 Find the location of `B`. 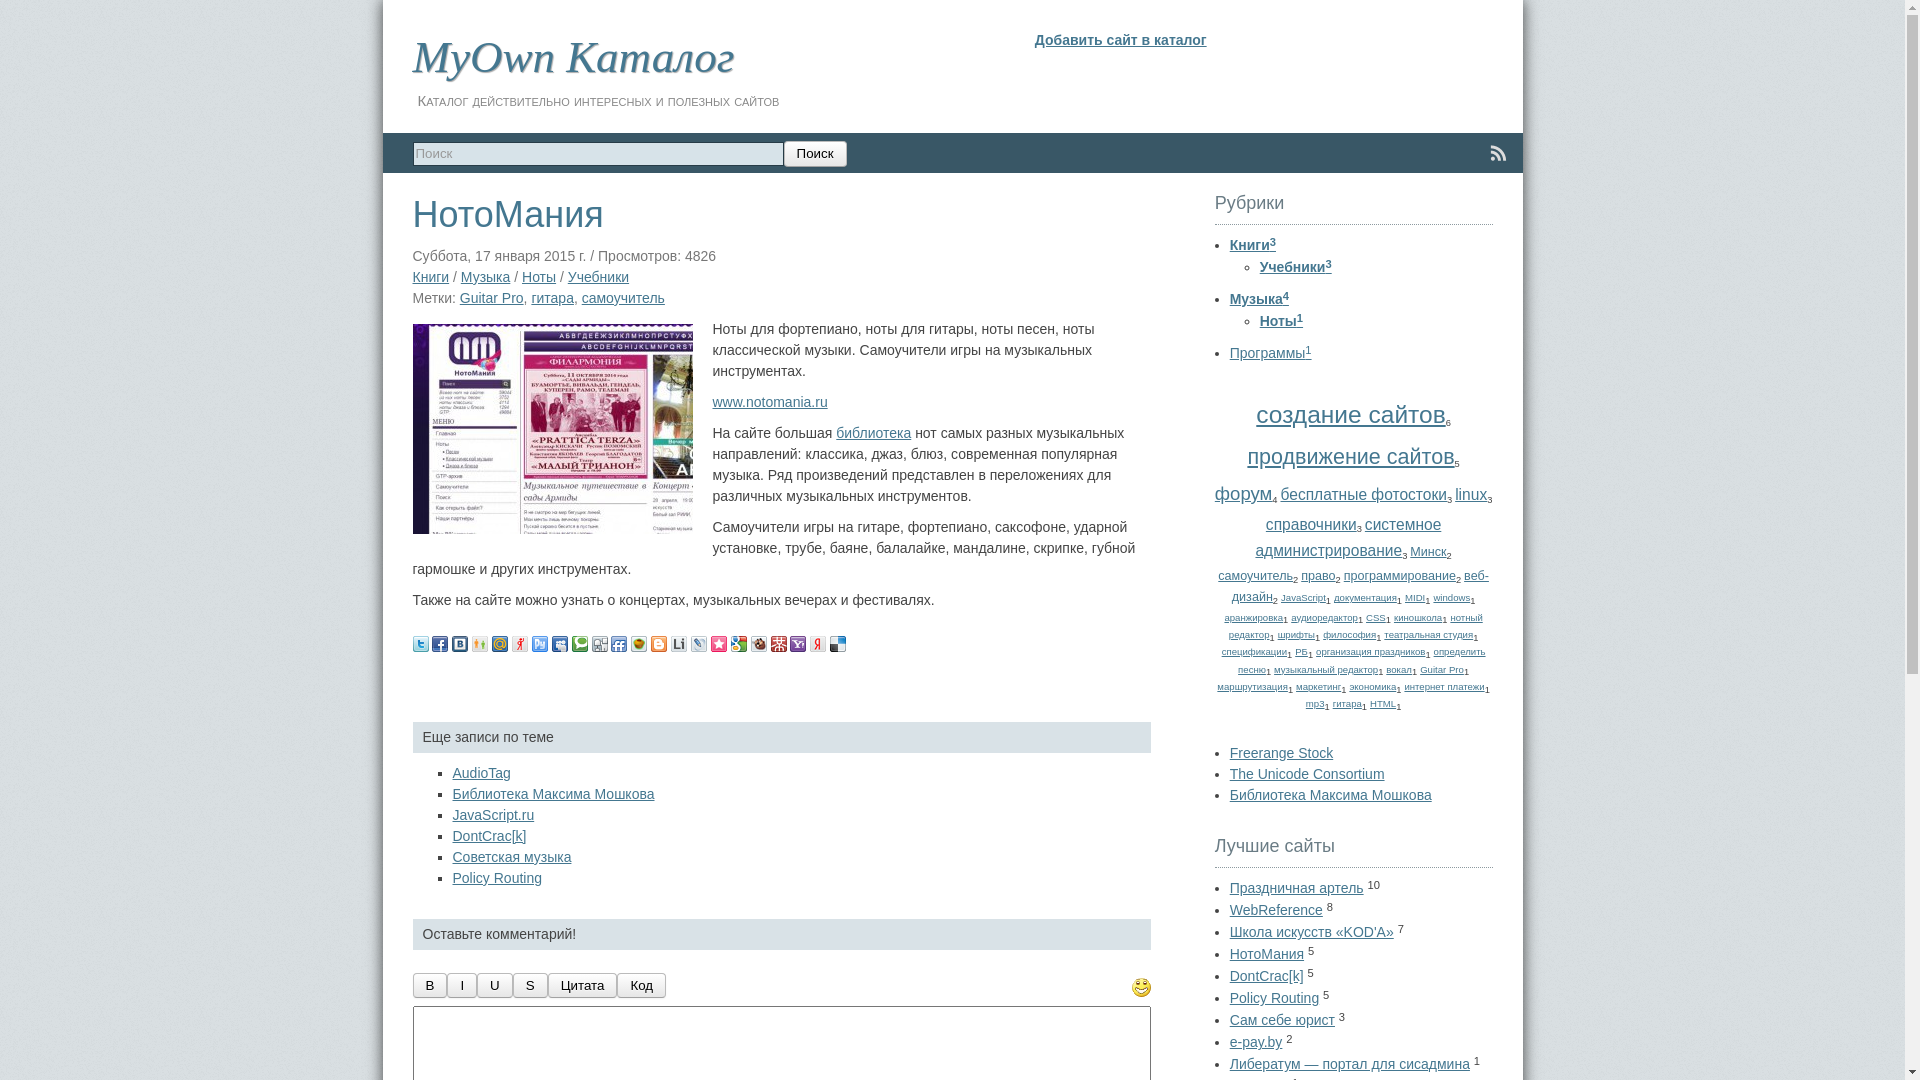

B is located at coordinates (430, 986).